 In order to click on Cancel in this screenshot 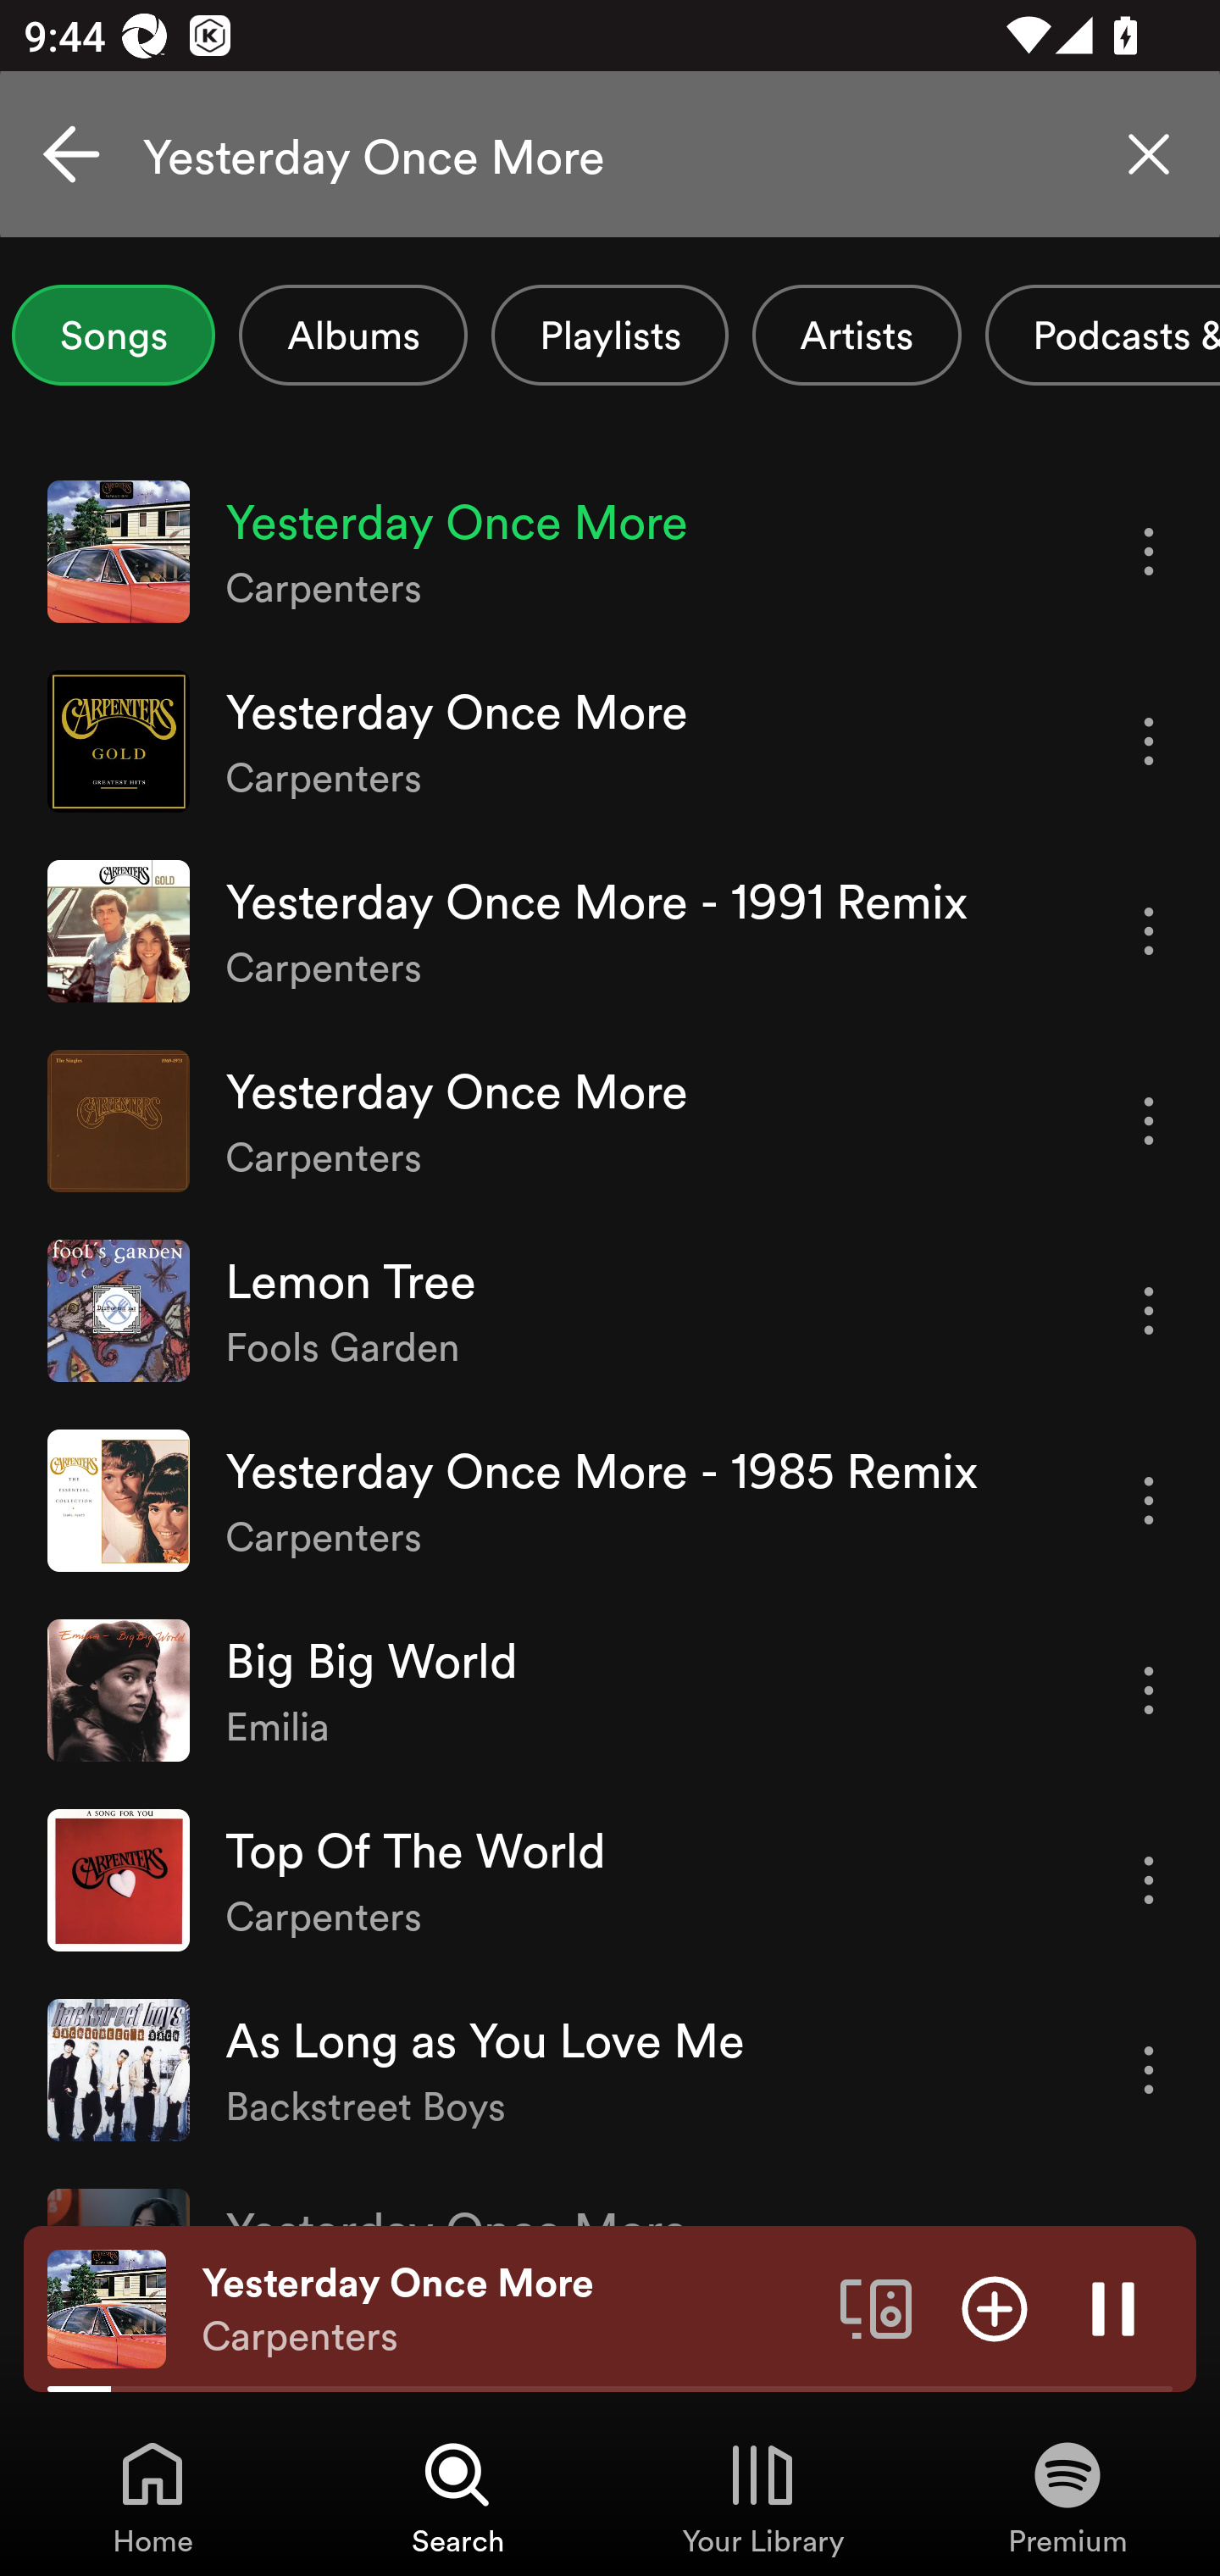, I will do `click(71, 154)`.